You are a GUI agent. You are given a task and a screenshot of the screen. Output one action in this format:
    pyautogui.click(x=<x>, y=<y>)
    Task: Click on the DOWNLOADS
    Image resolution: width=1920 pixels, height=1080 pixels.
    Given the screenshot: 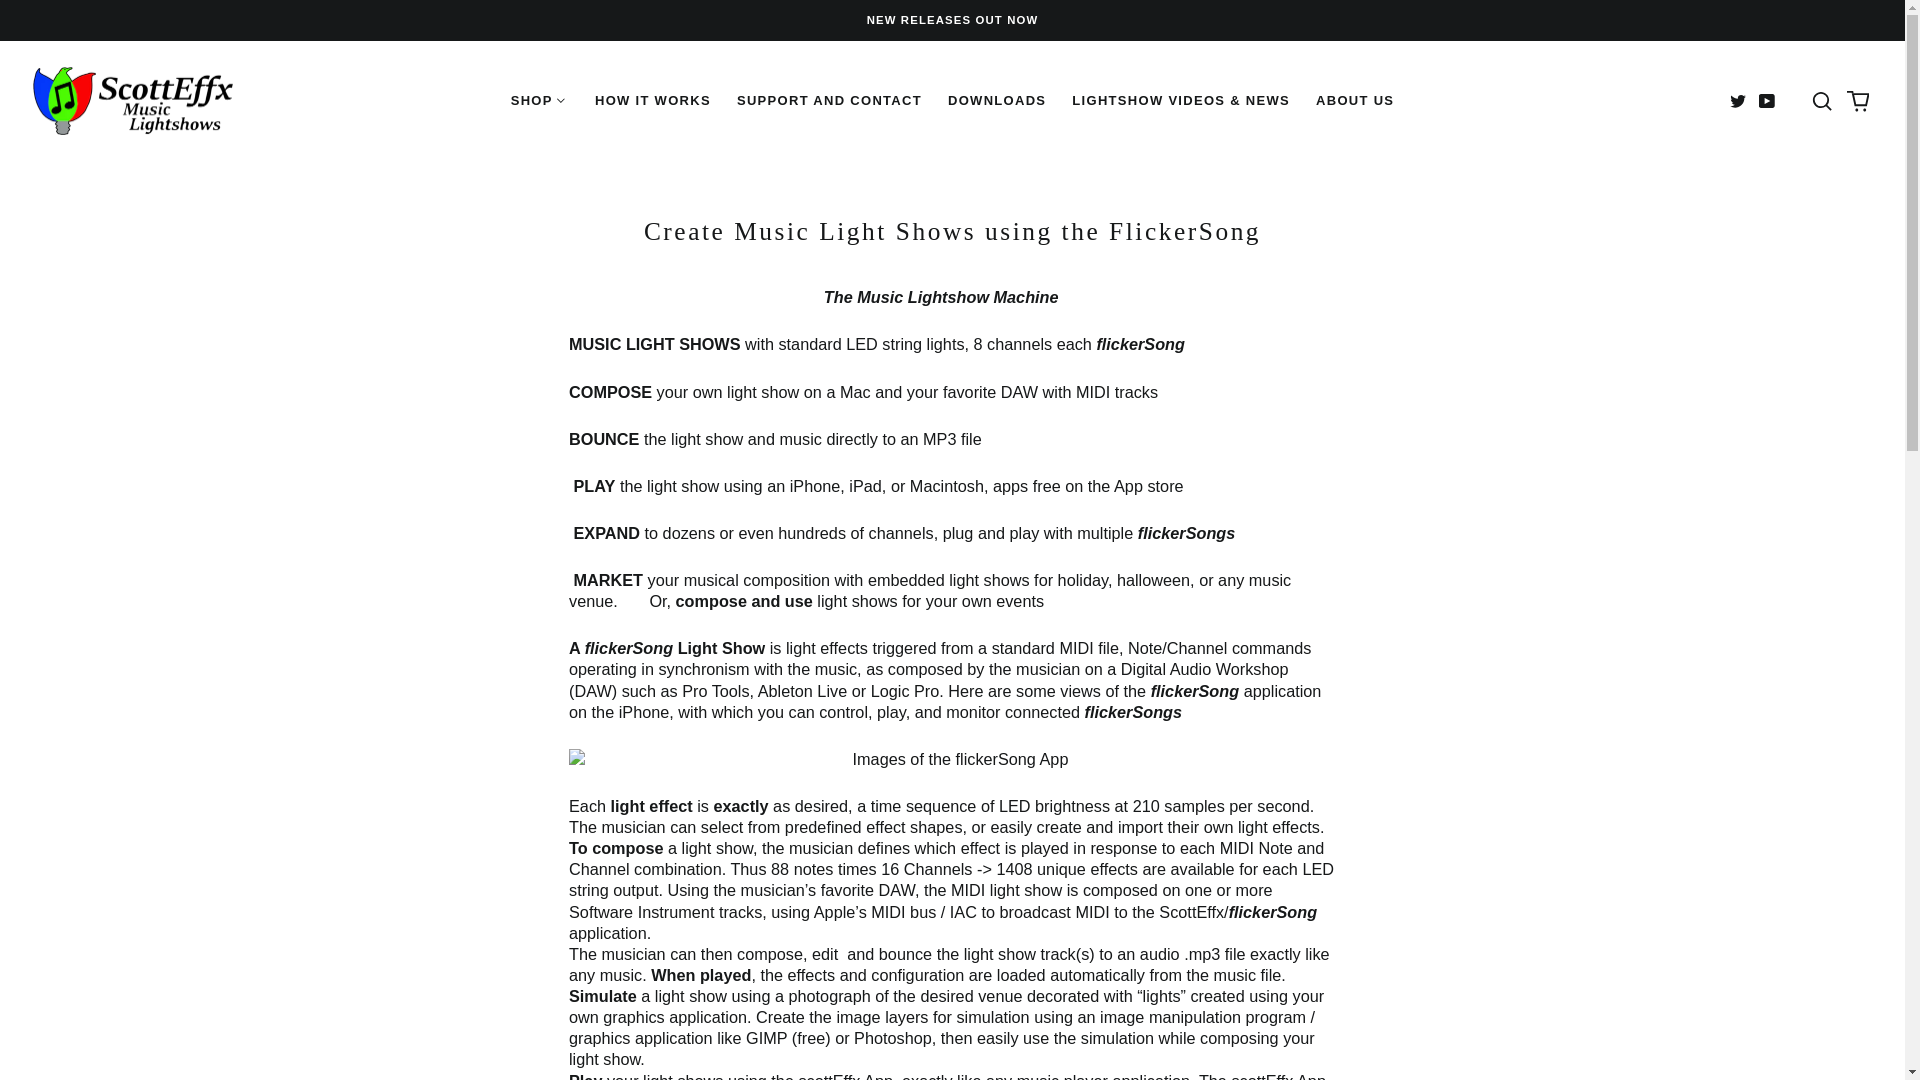 What is the action you would take?
    pyautogui.click(x=997, y=100)
    